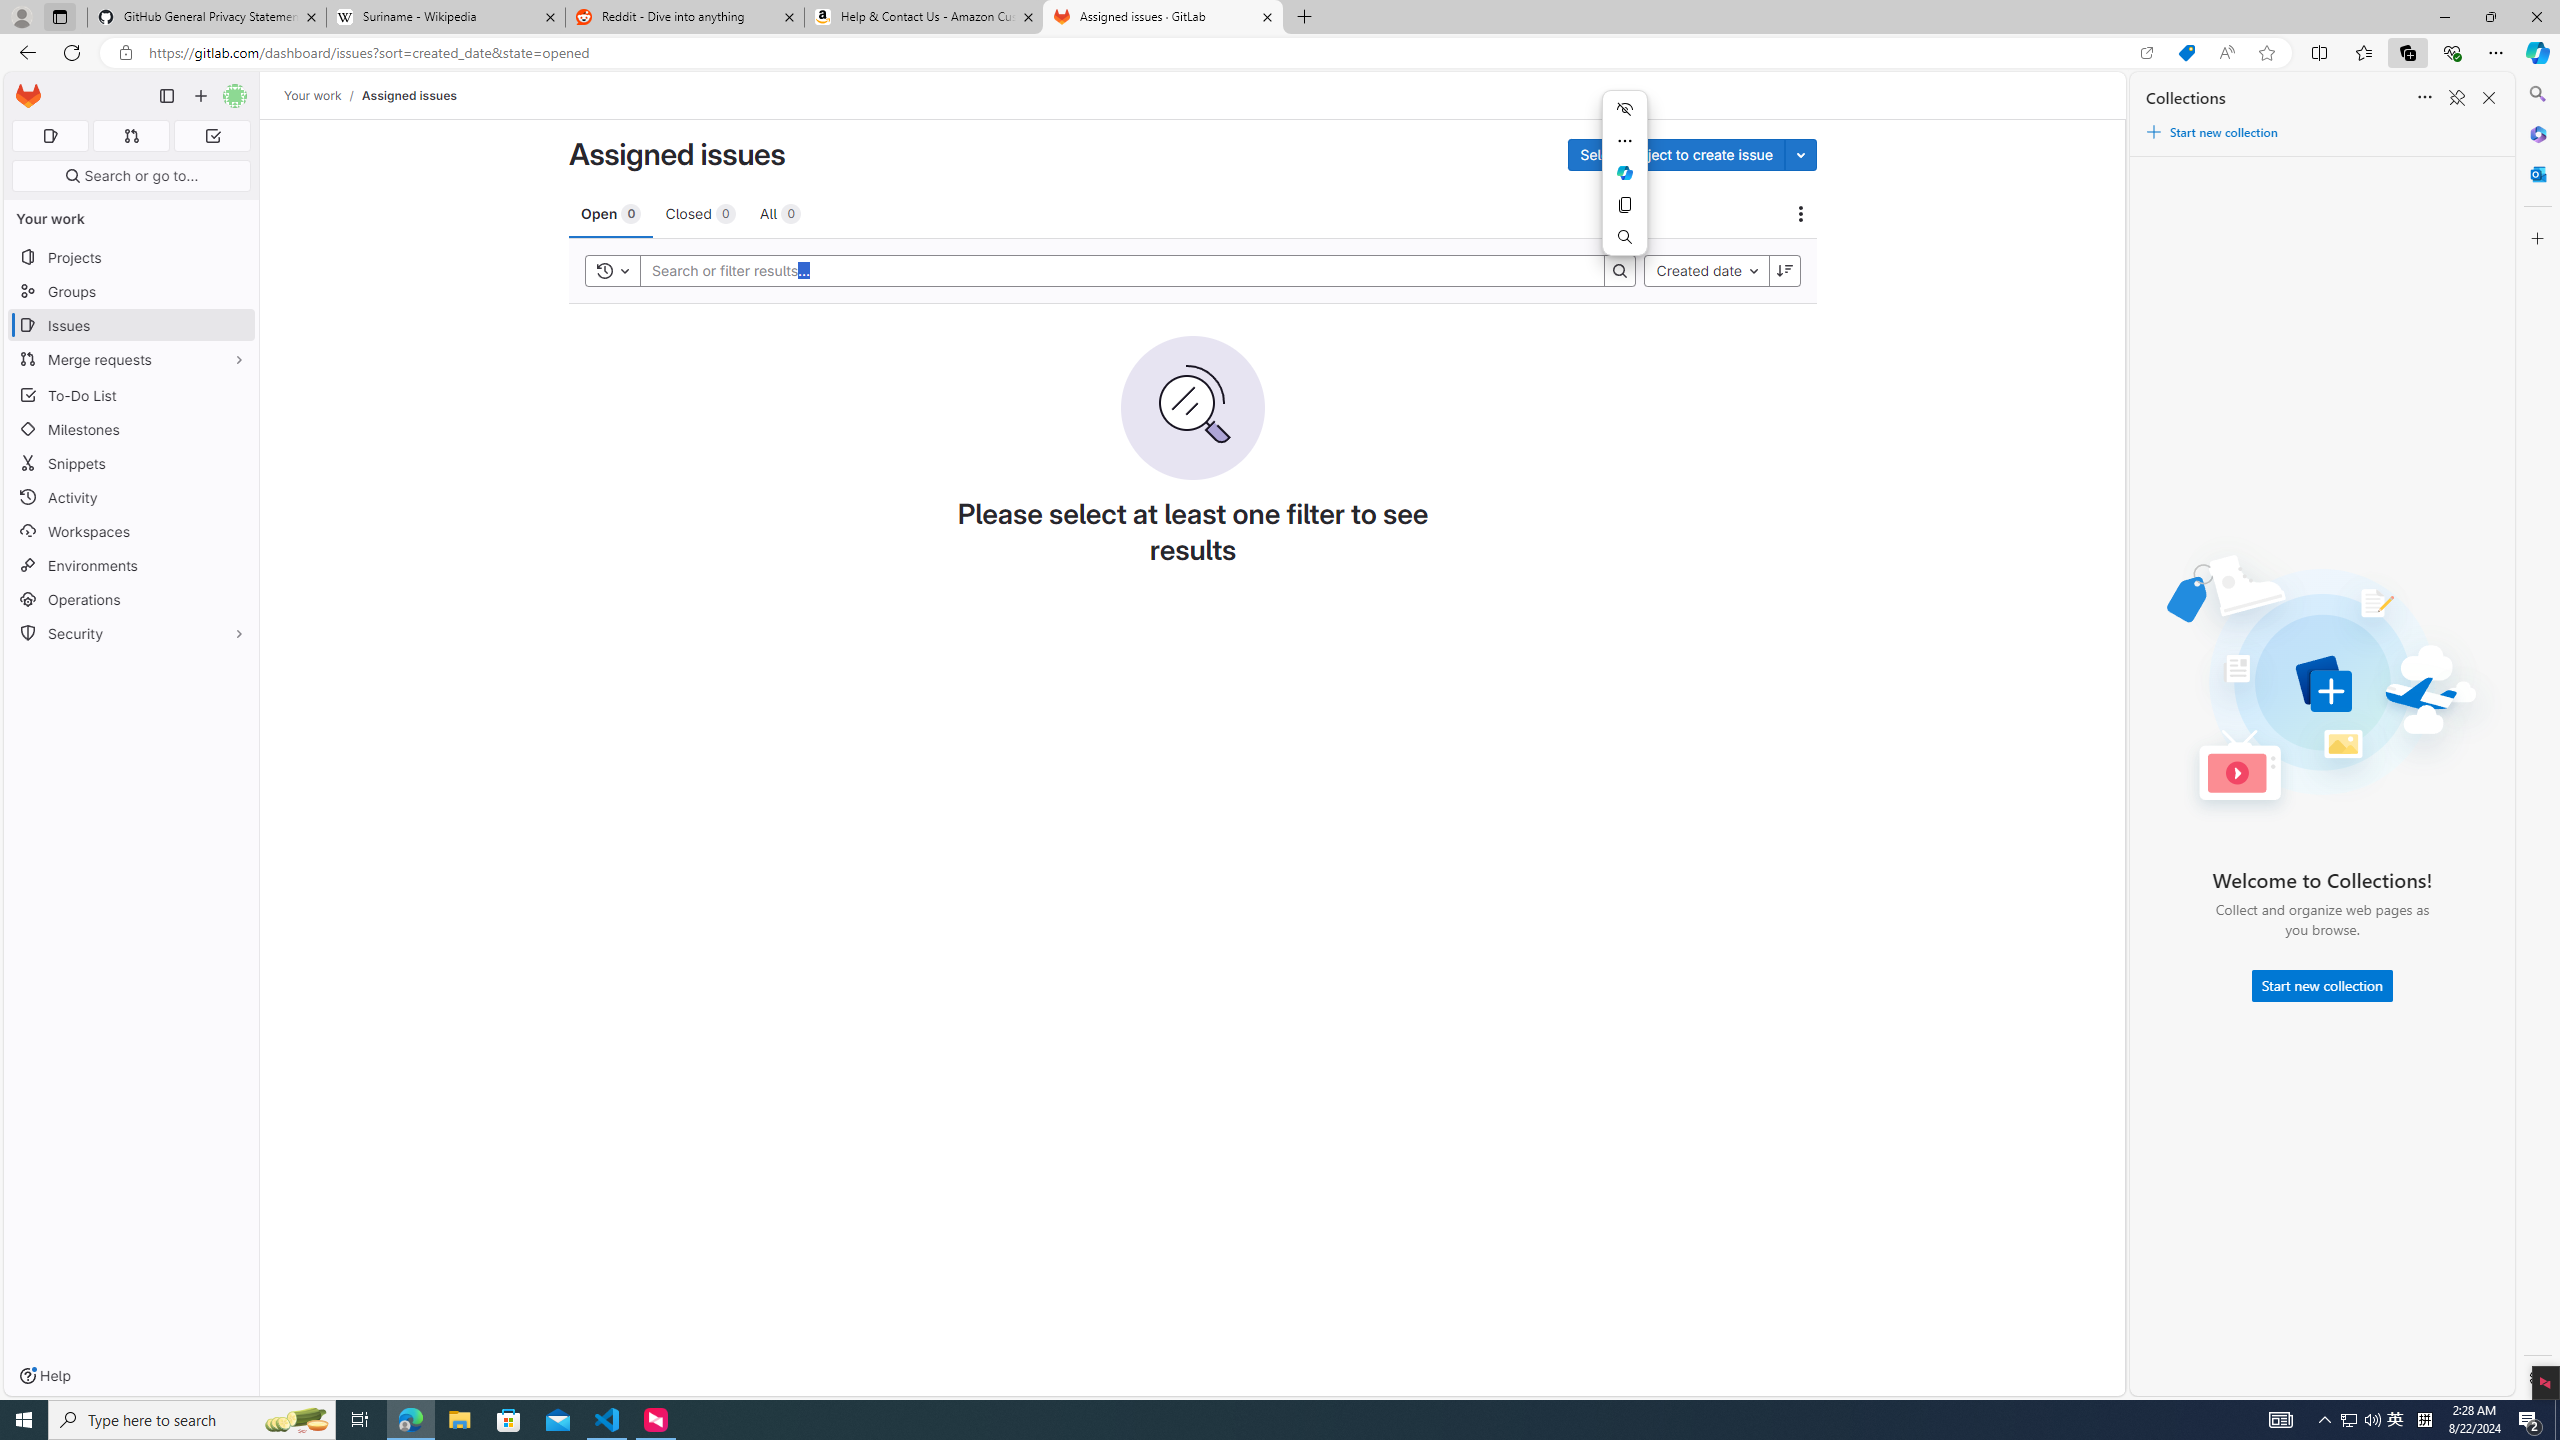 Image resolution: width=2560 pixels, height=1440 pixels. Describe the element at coordinates (166, 96) in the screenshot. I see `Primary navigation sidebar` at that location.